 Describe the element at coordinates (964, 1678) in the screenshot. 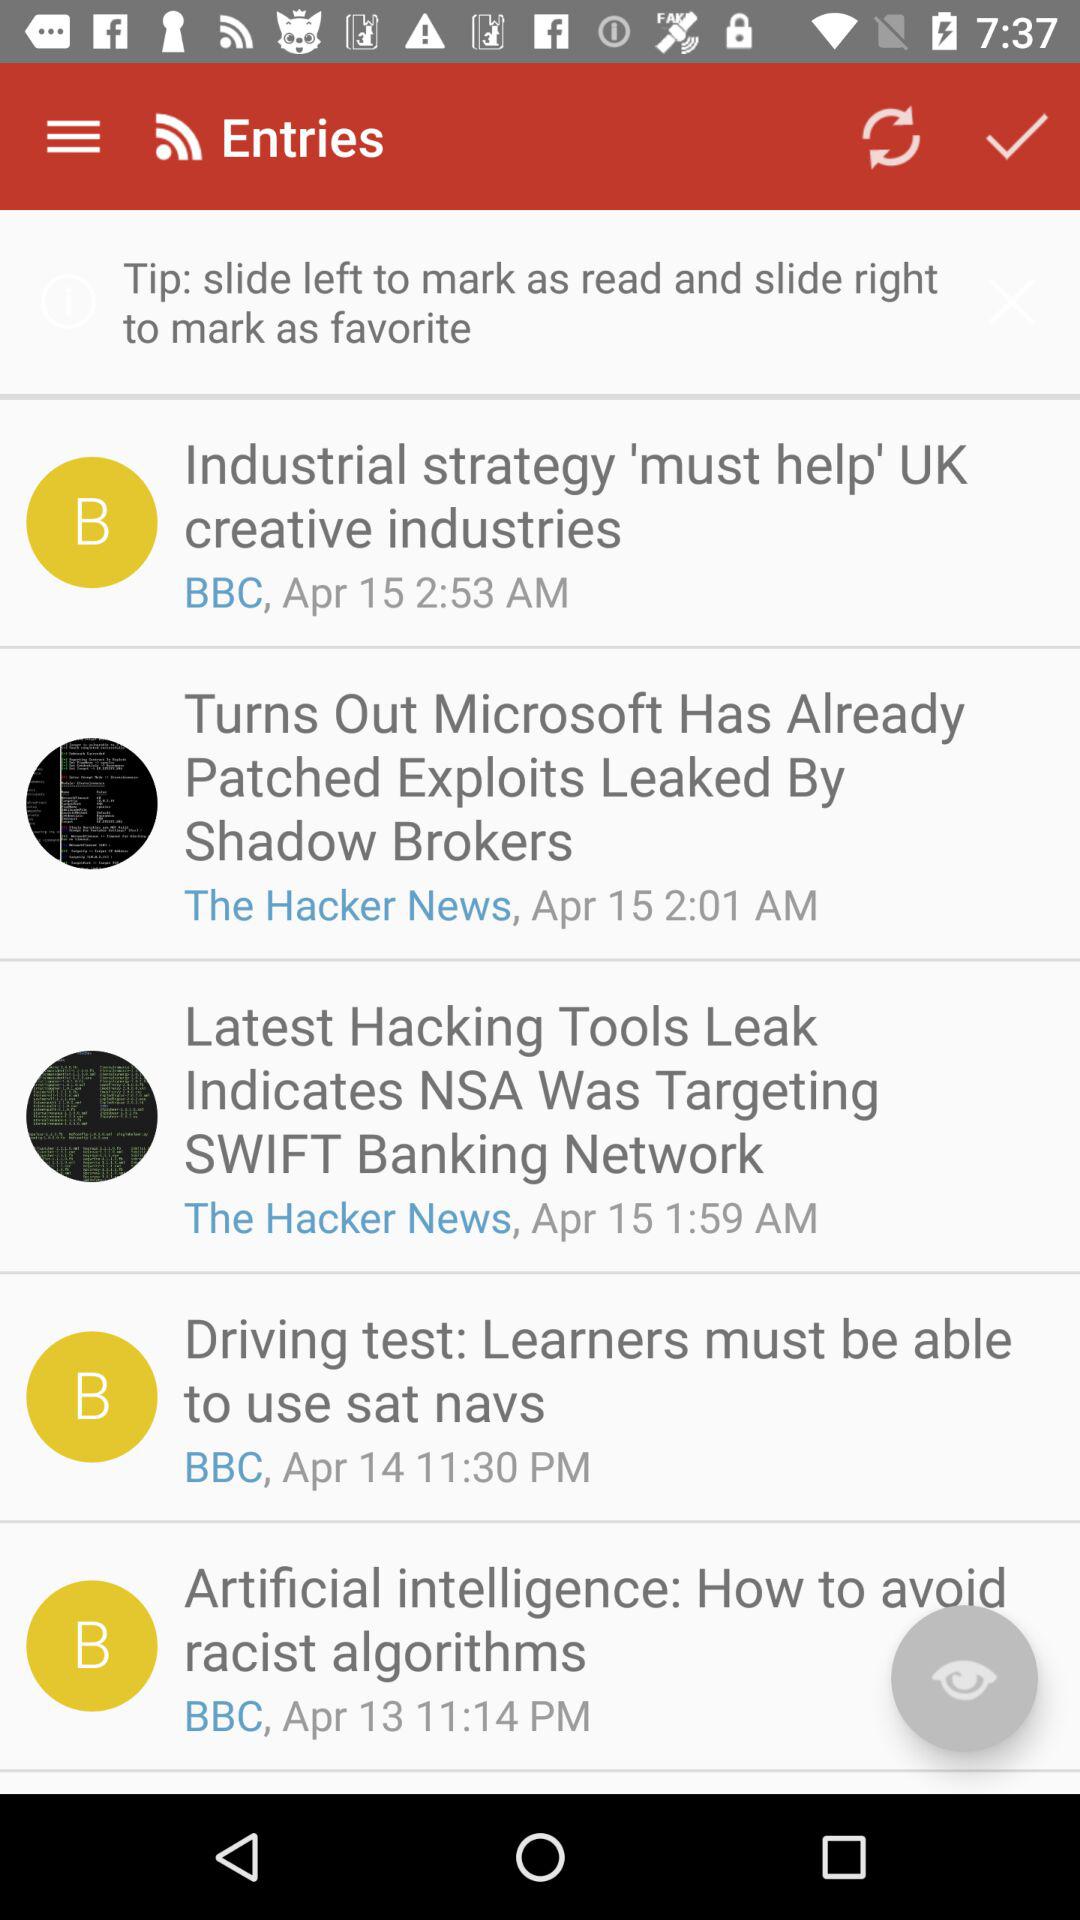

I see `turn off the icon next to the bbc apr 13` at that location.